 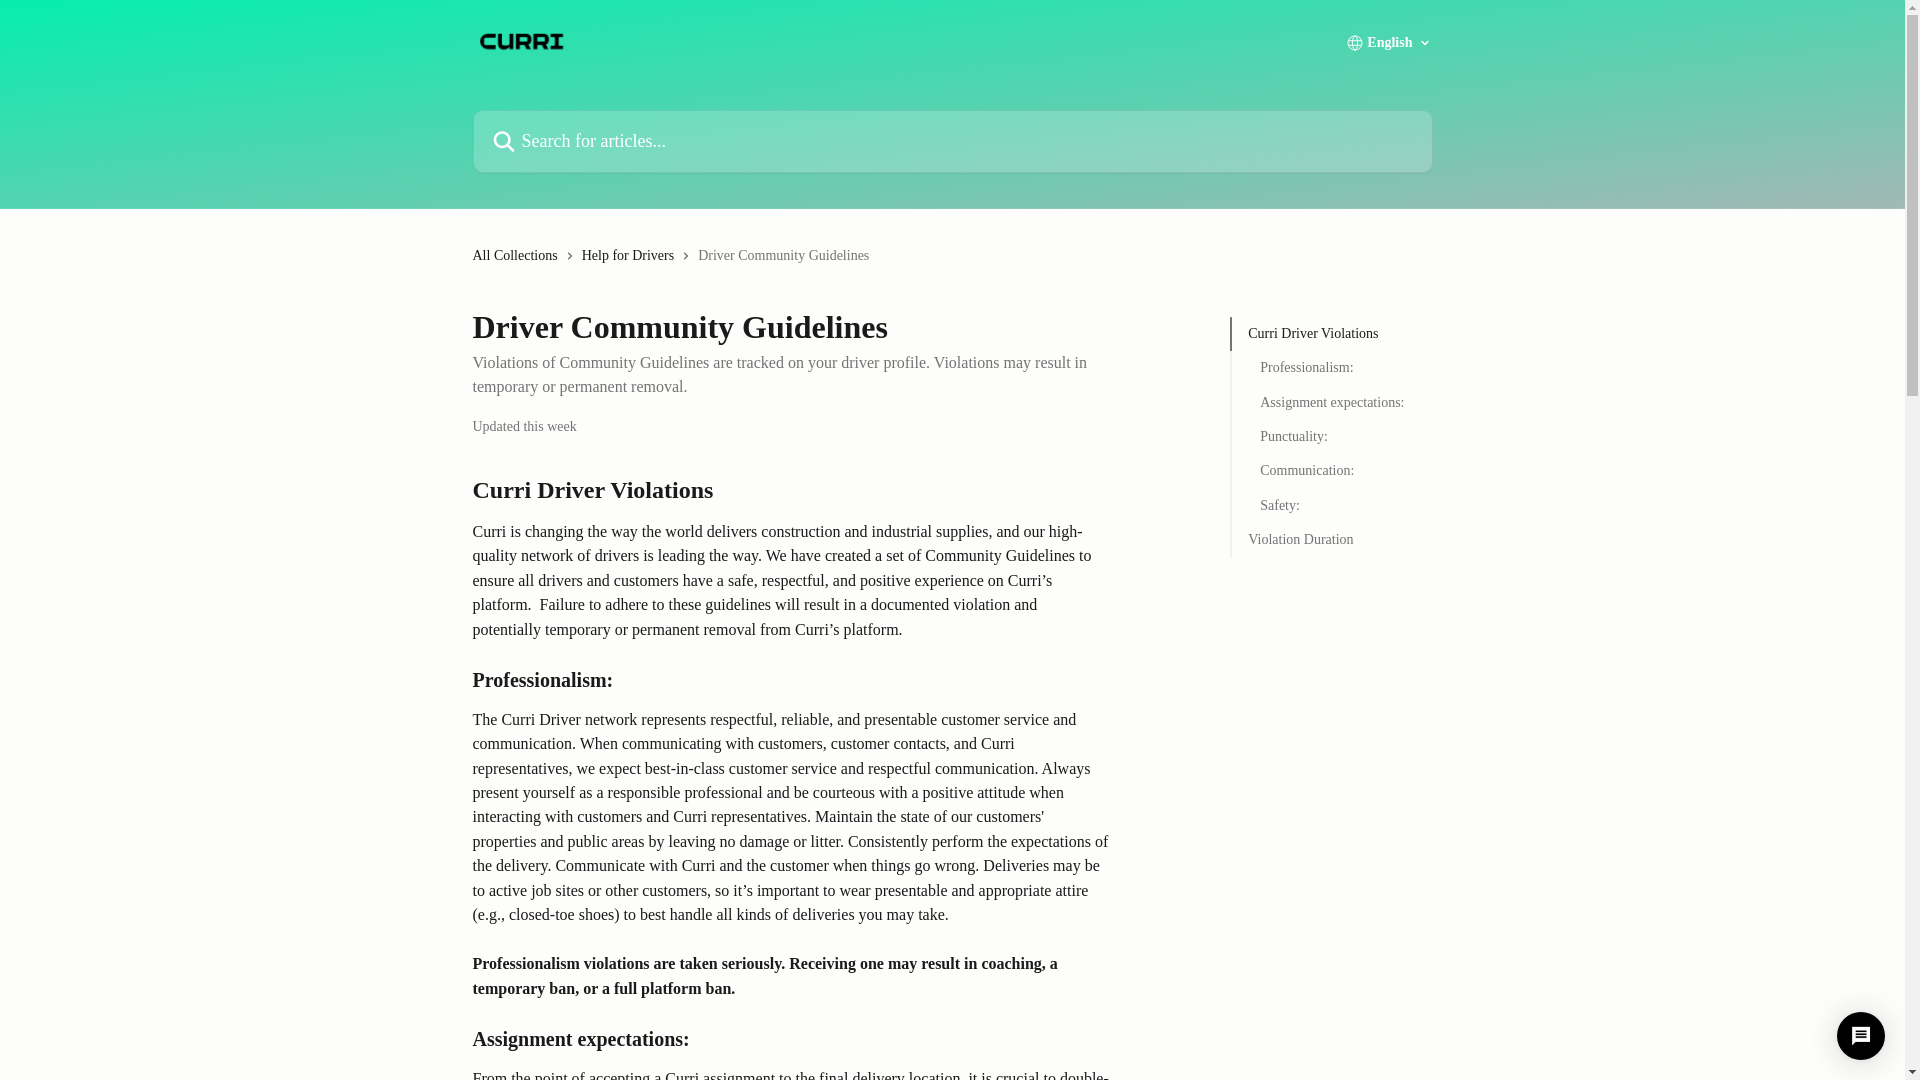 What do you see at coordinates (1331, 368) in the screenshot?
I see `Professionalism:` at bounding box center [1331, 368].